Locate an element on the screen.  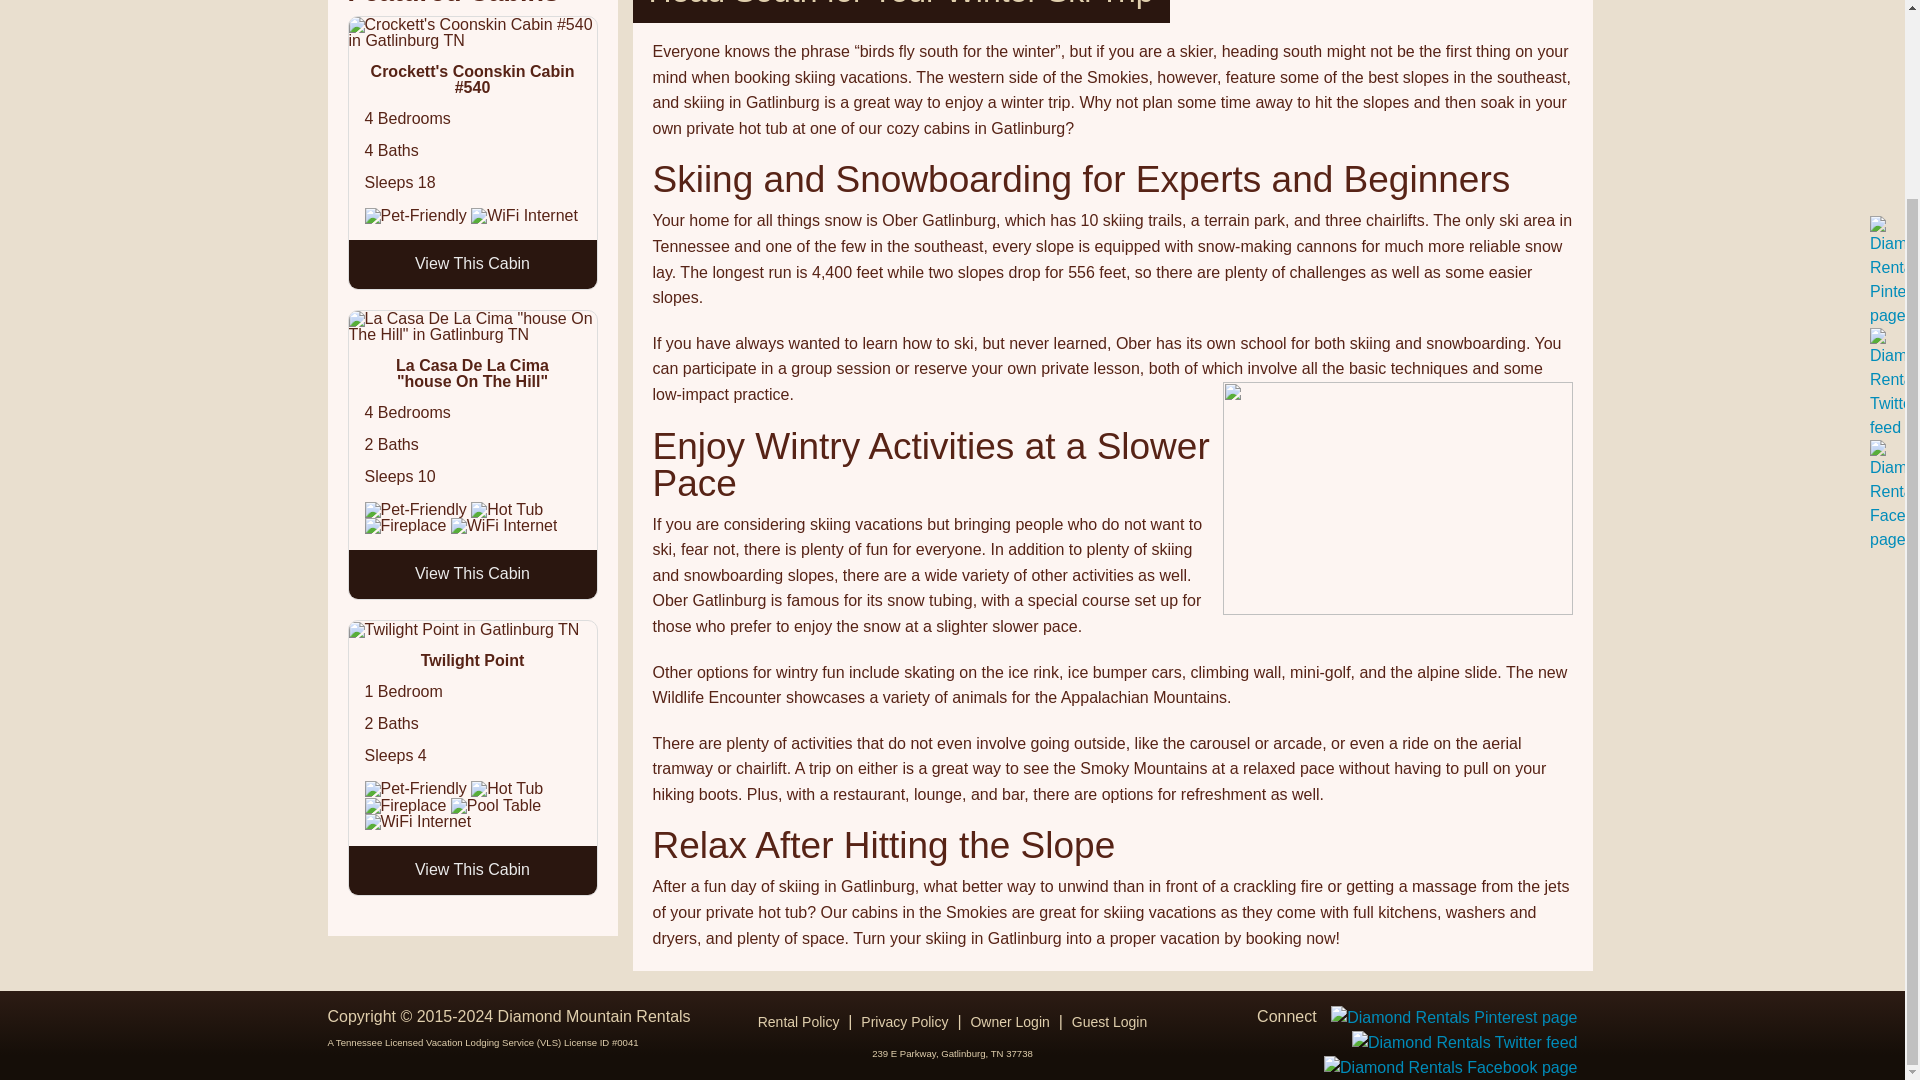
Great Smoky Mountains National Park is located at coordinates (1318, 202).